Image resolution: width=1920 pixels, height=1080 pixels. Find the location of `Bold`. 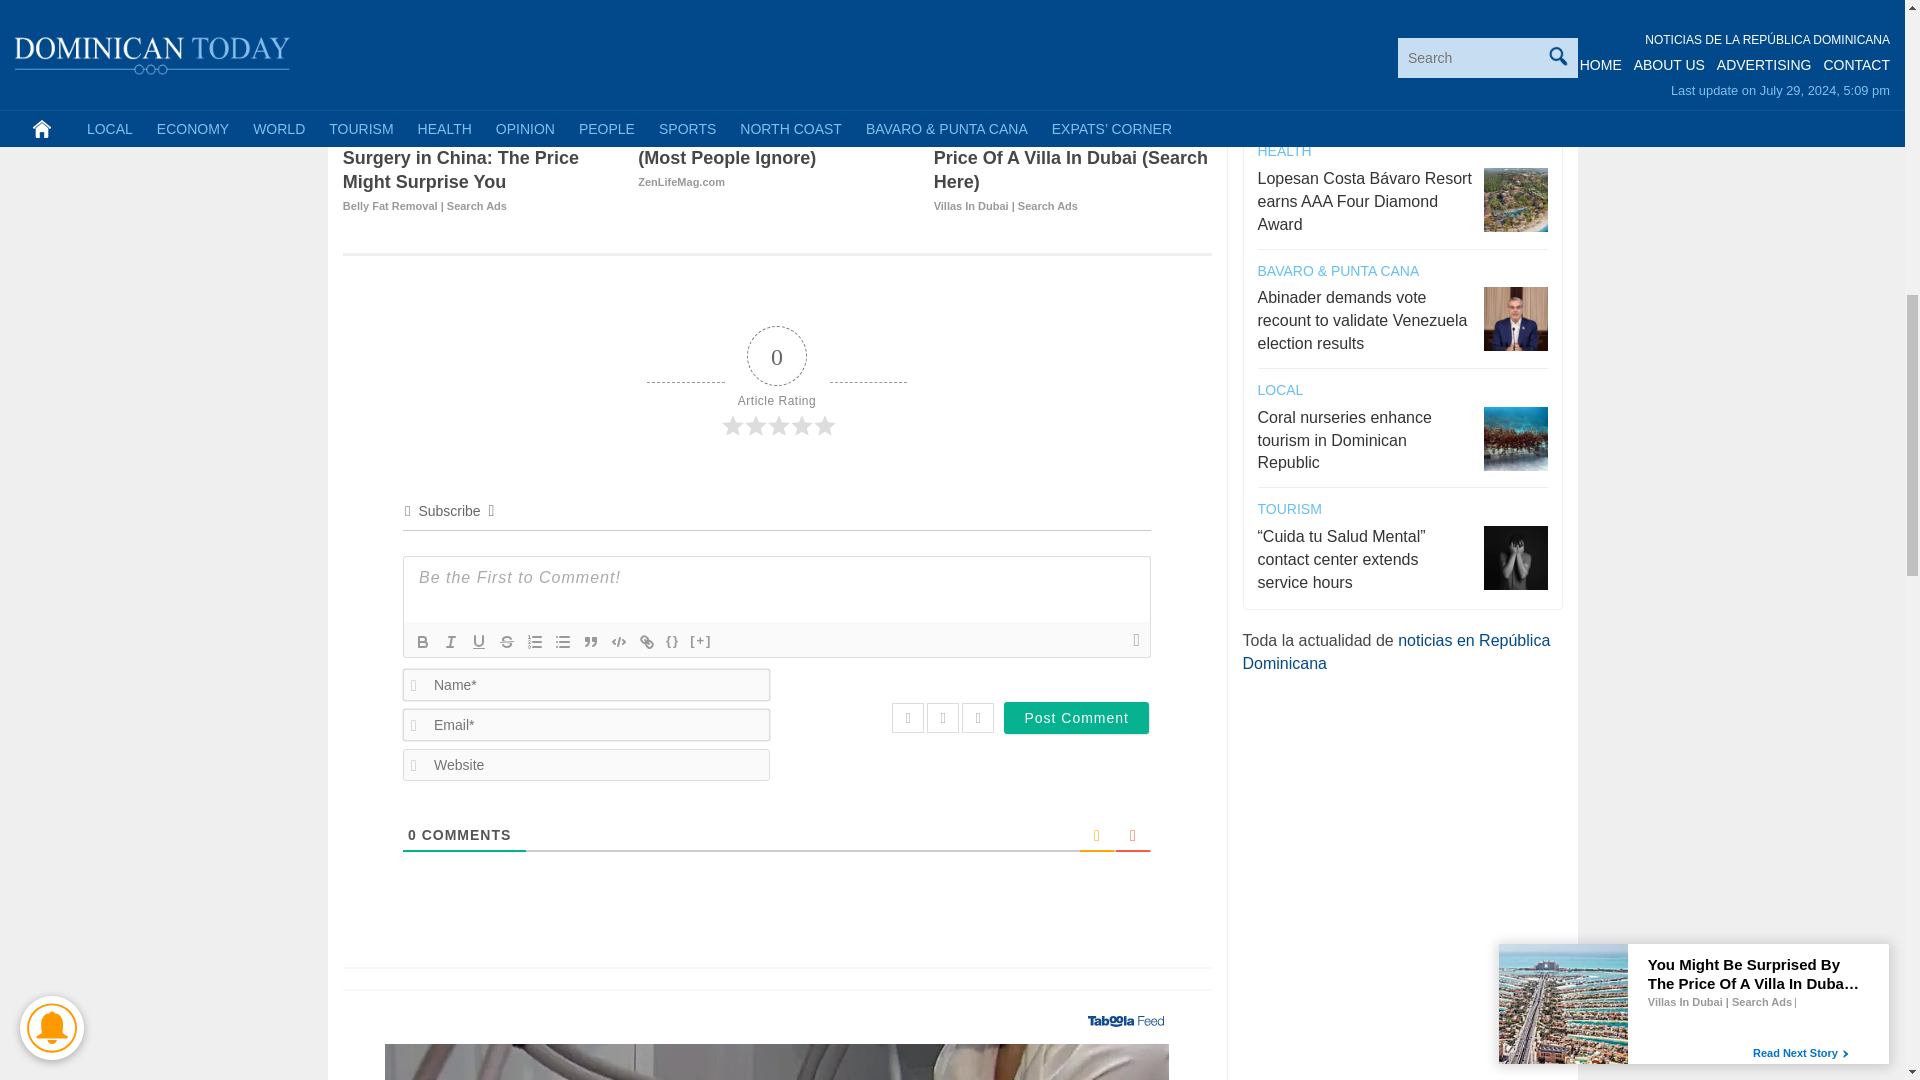

Bold is located at coordinates (422, 642).